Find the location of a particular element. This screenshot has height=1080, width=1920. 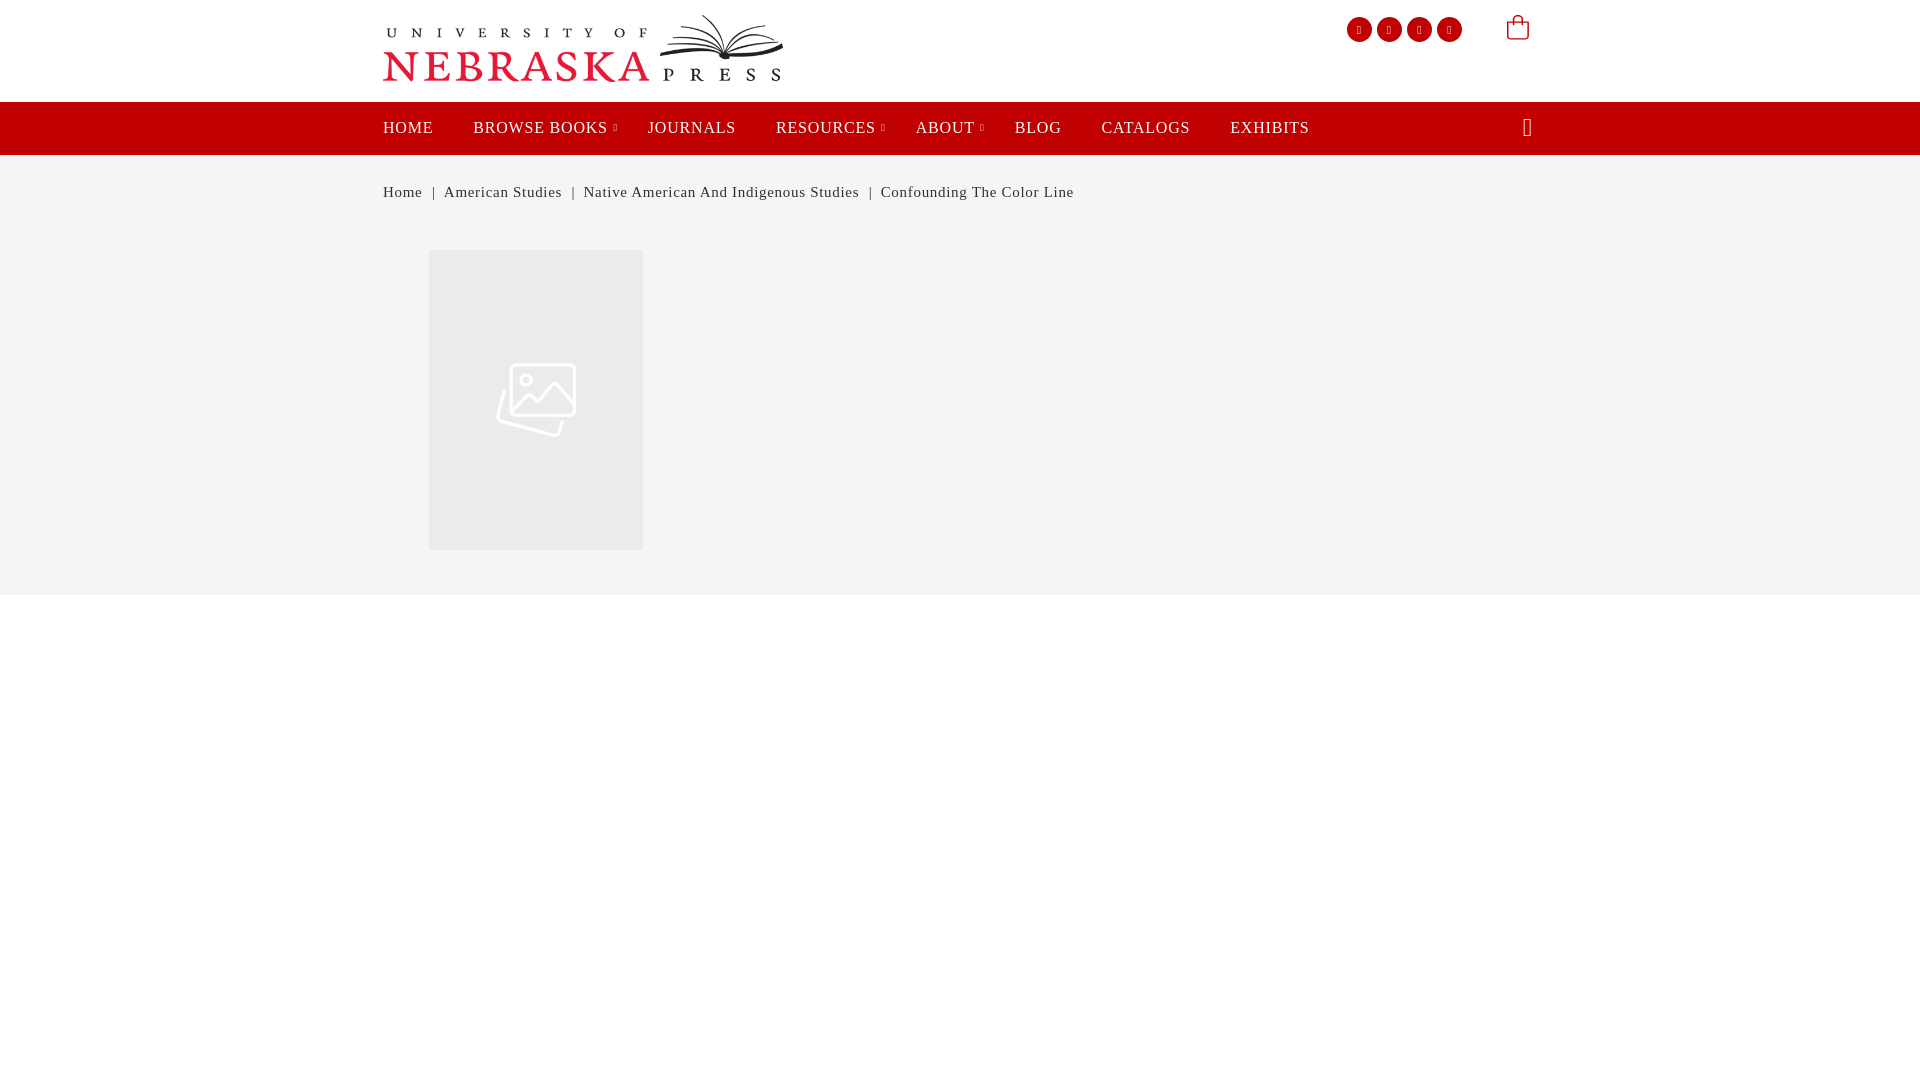

HOME is located at coordinates (408, 128).